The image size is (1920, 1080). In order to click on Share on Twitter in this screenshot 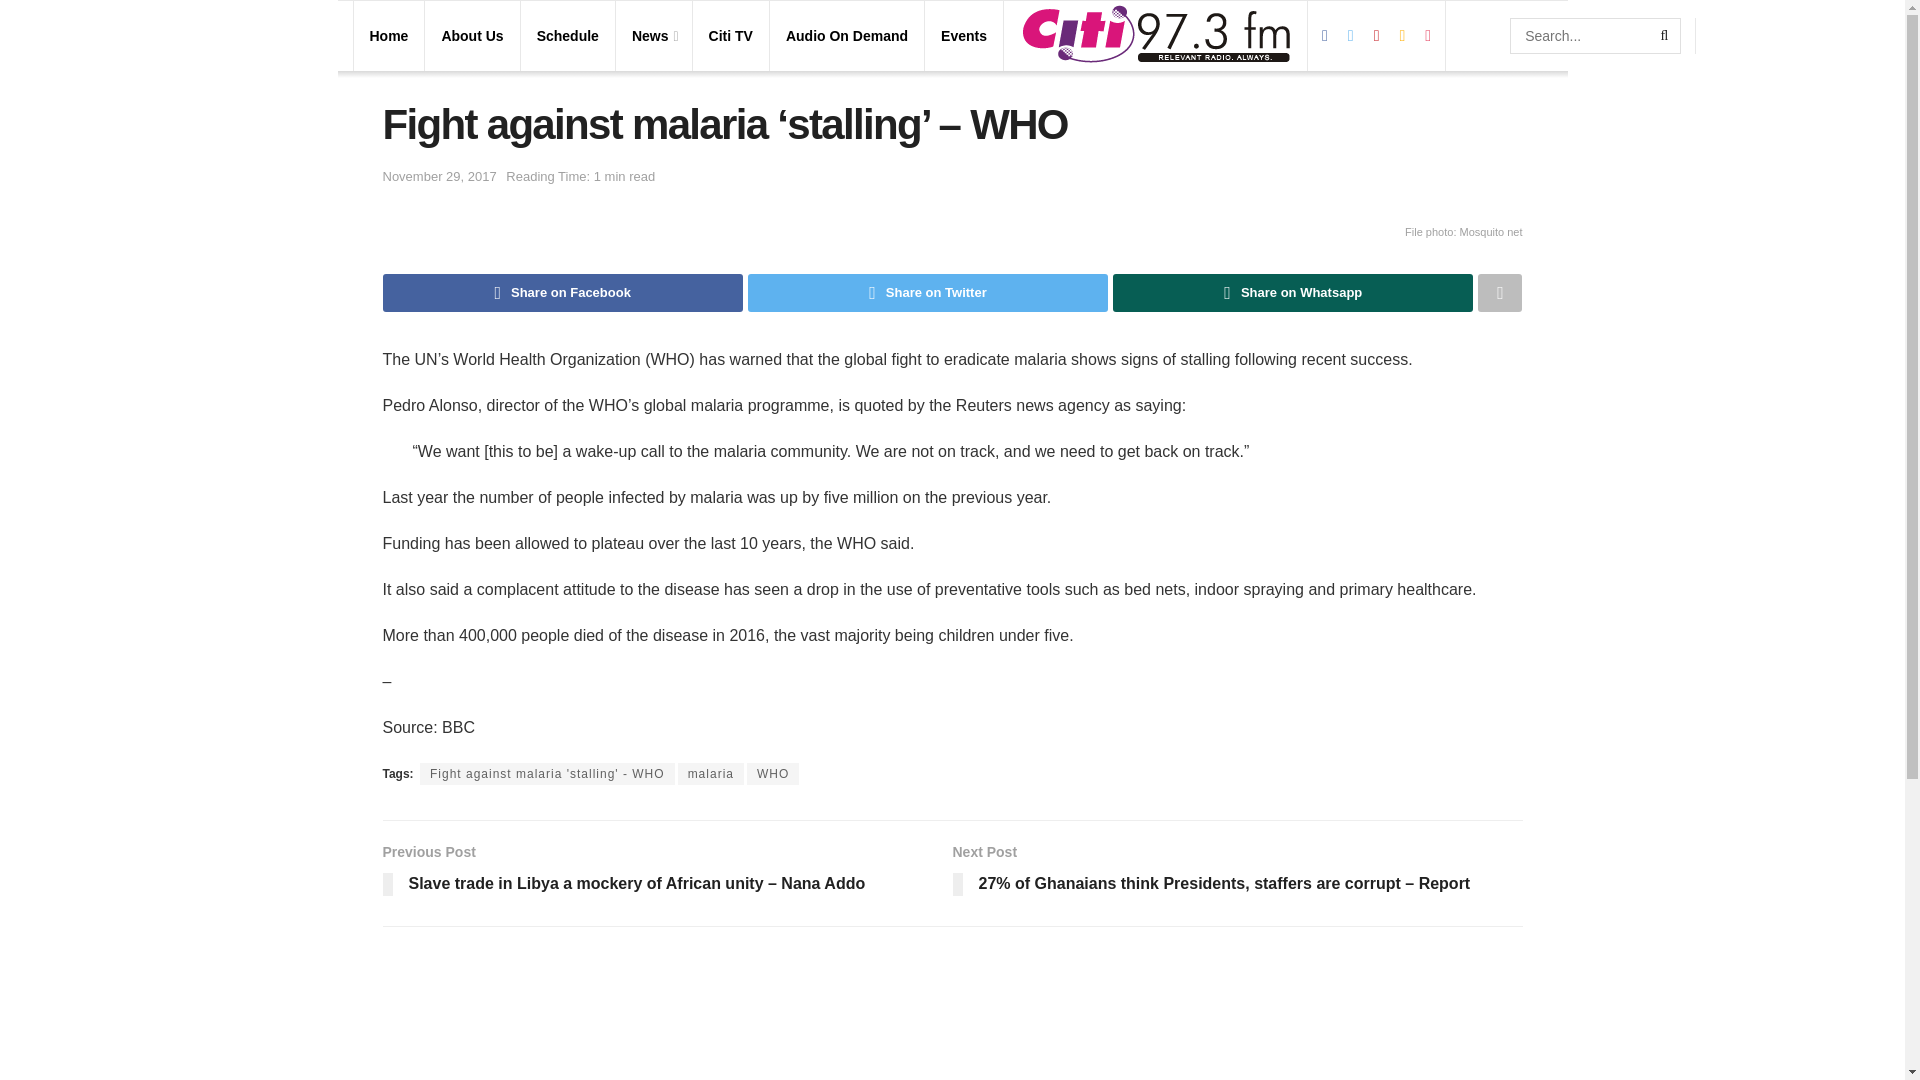, I will do `click(928, 293)`.